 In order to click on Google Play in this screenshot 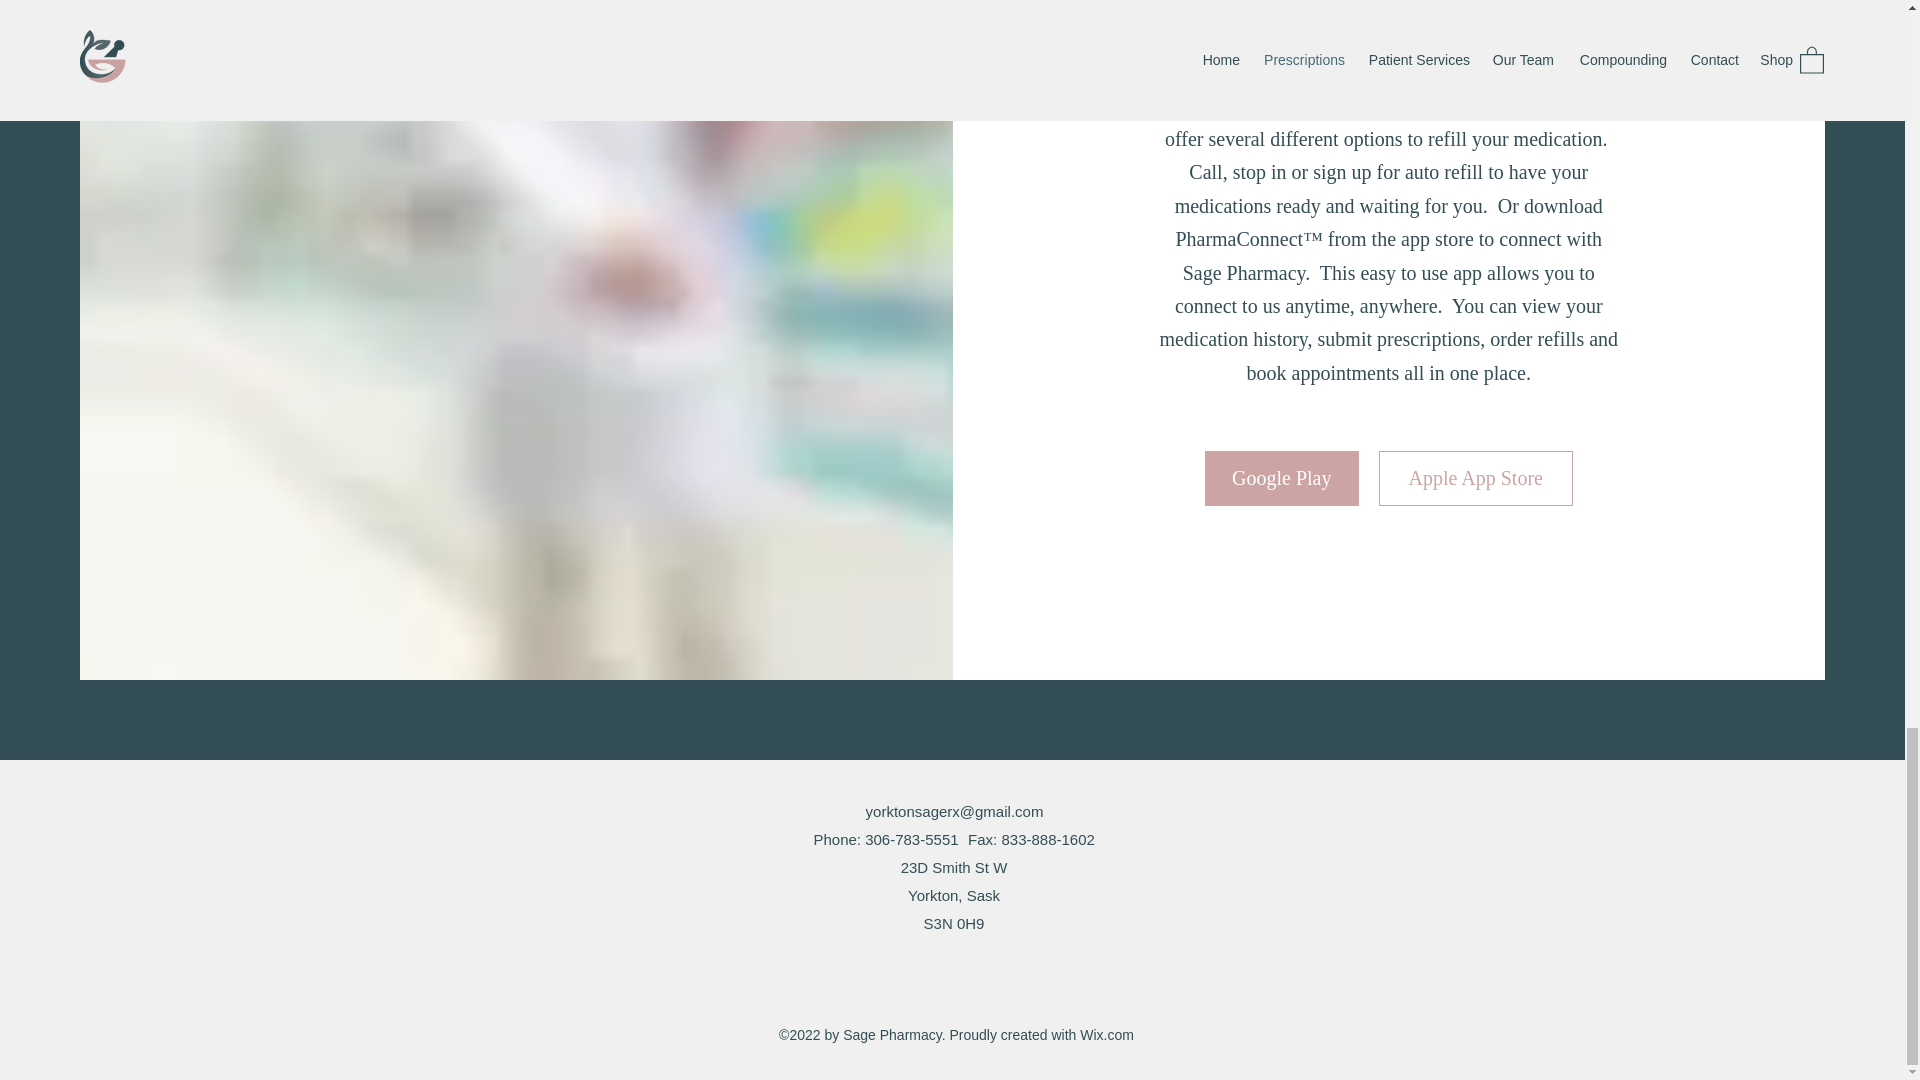, I will do `click(1282, 478)`.